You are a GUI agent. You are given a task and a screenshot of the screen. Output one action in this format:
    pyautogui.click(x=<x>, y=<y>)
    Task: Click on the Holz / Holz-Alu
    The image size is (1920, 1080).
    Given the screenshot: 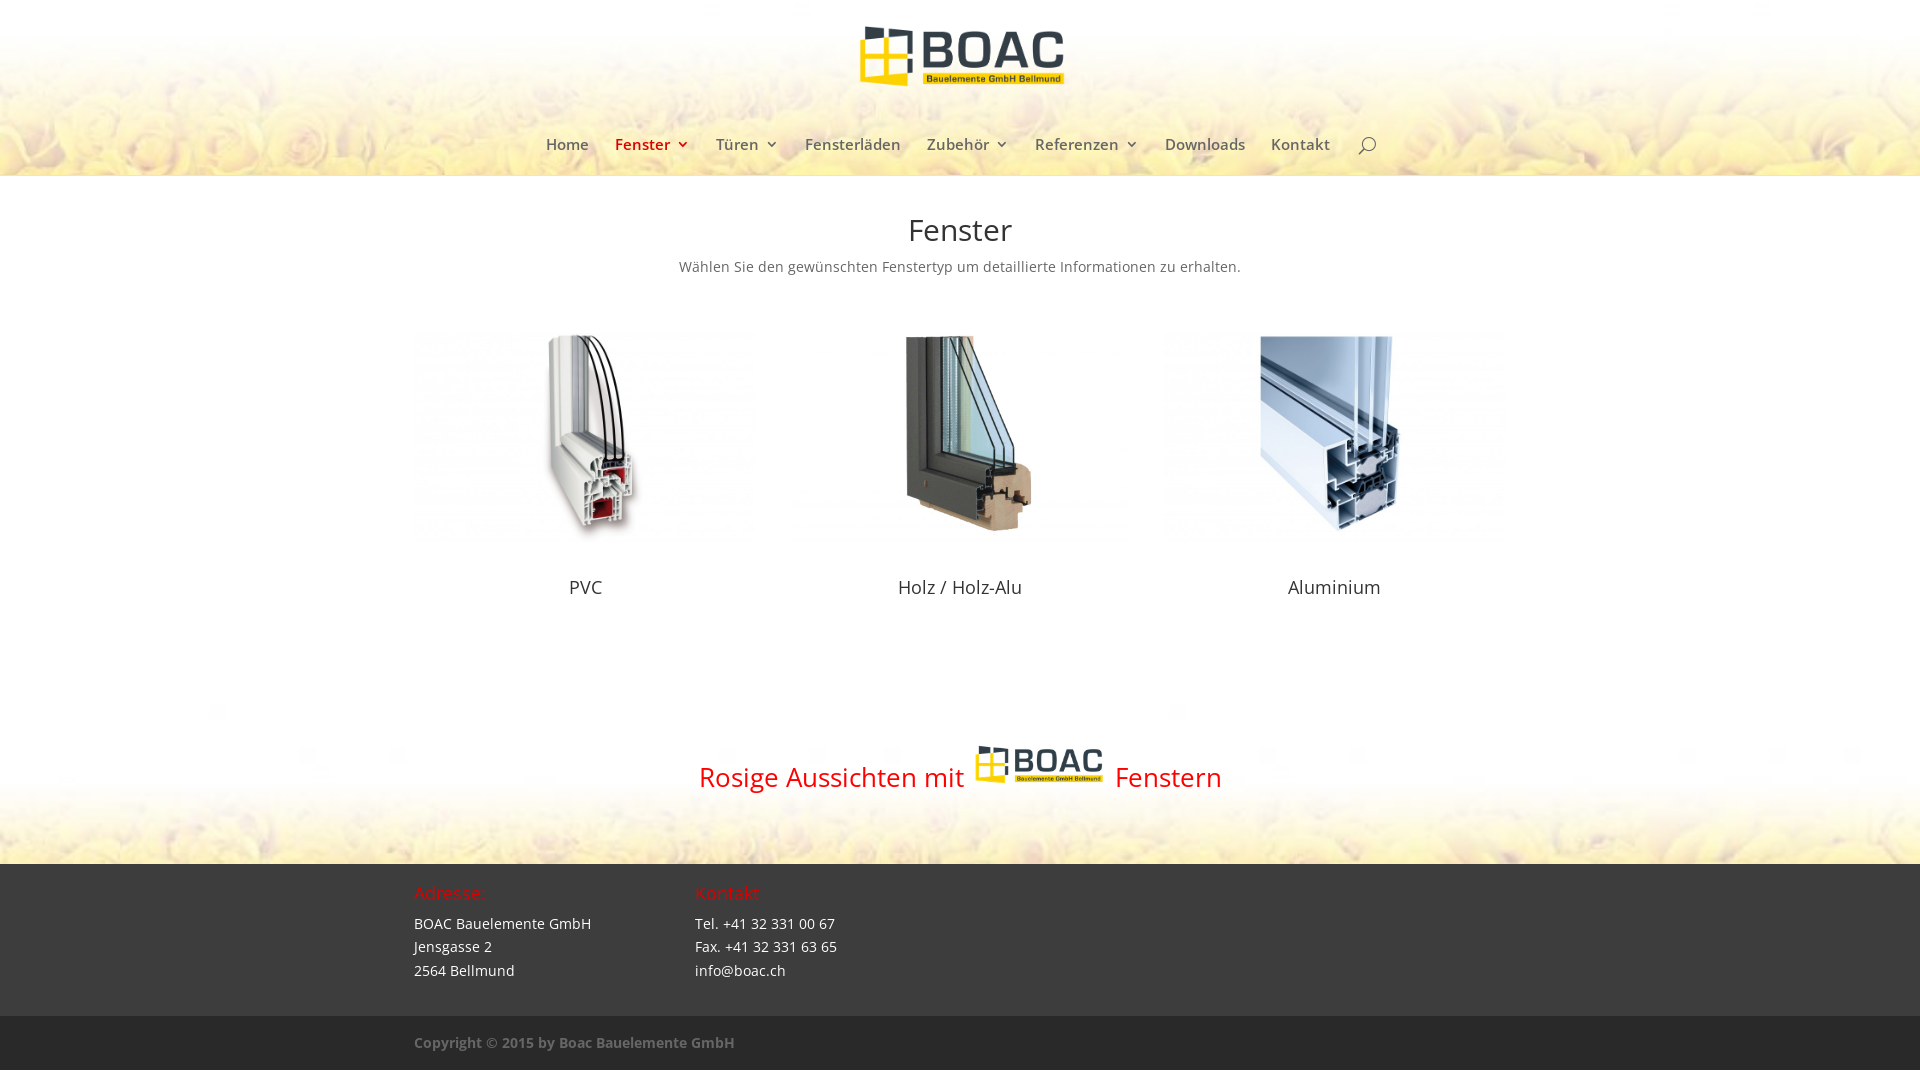 What is the action you would take?
    pyautogui.click(x=960, y=587)
    